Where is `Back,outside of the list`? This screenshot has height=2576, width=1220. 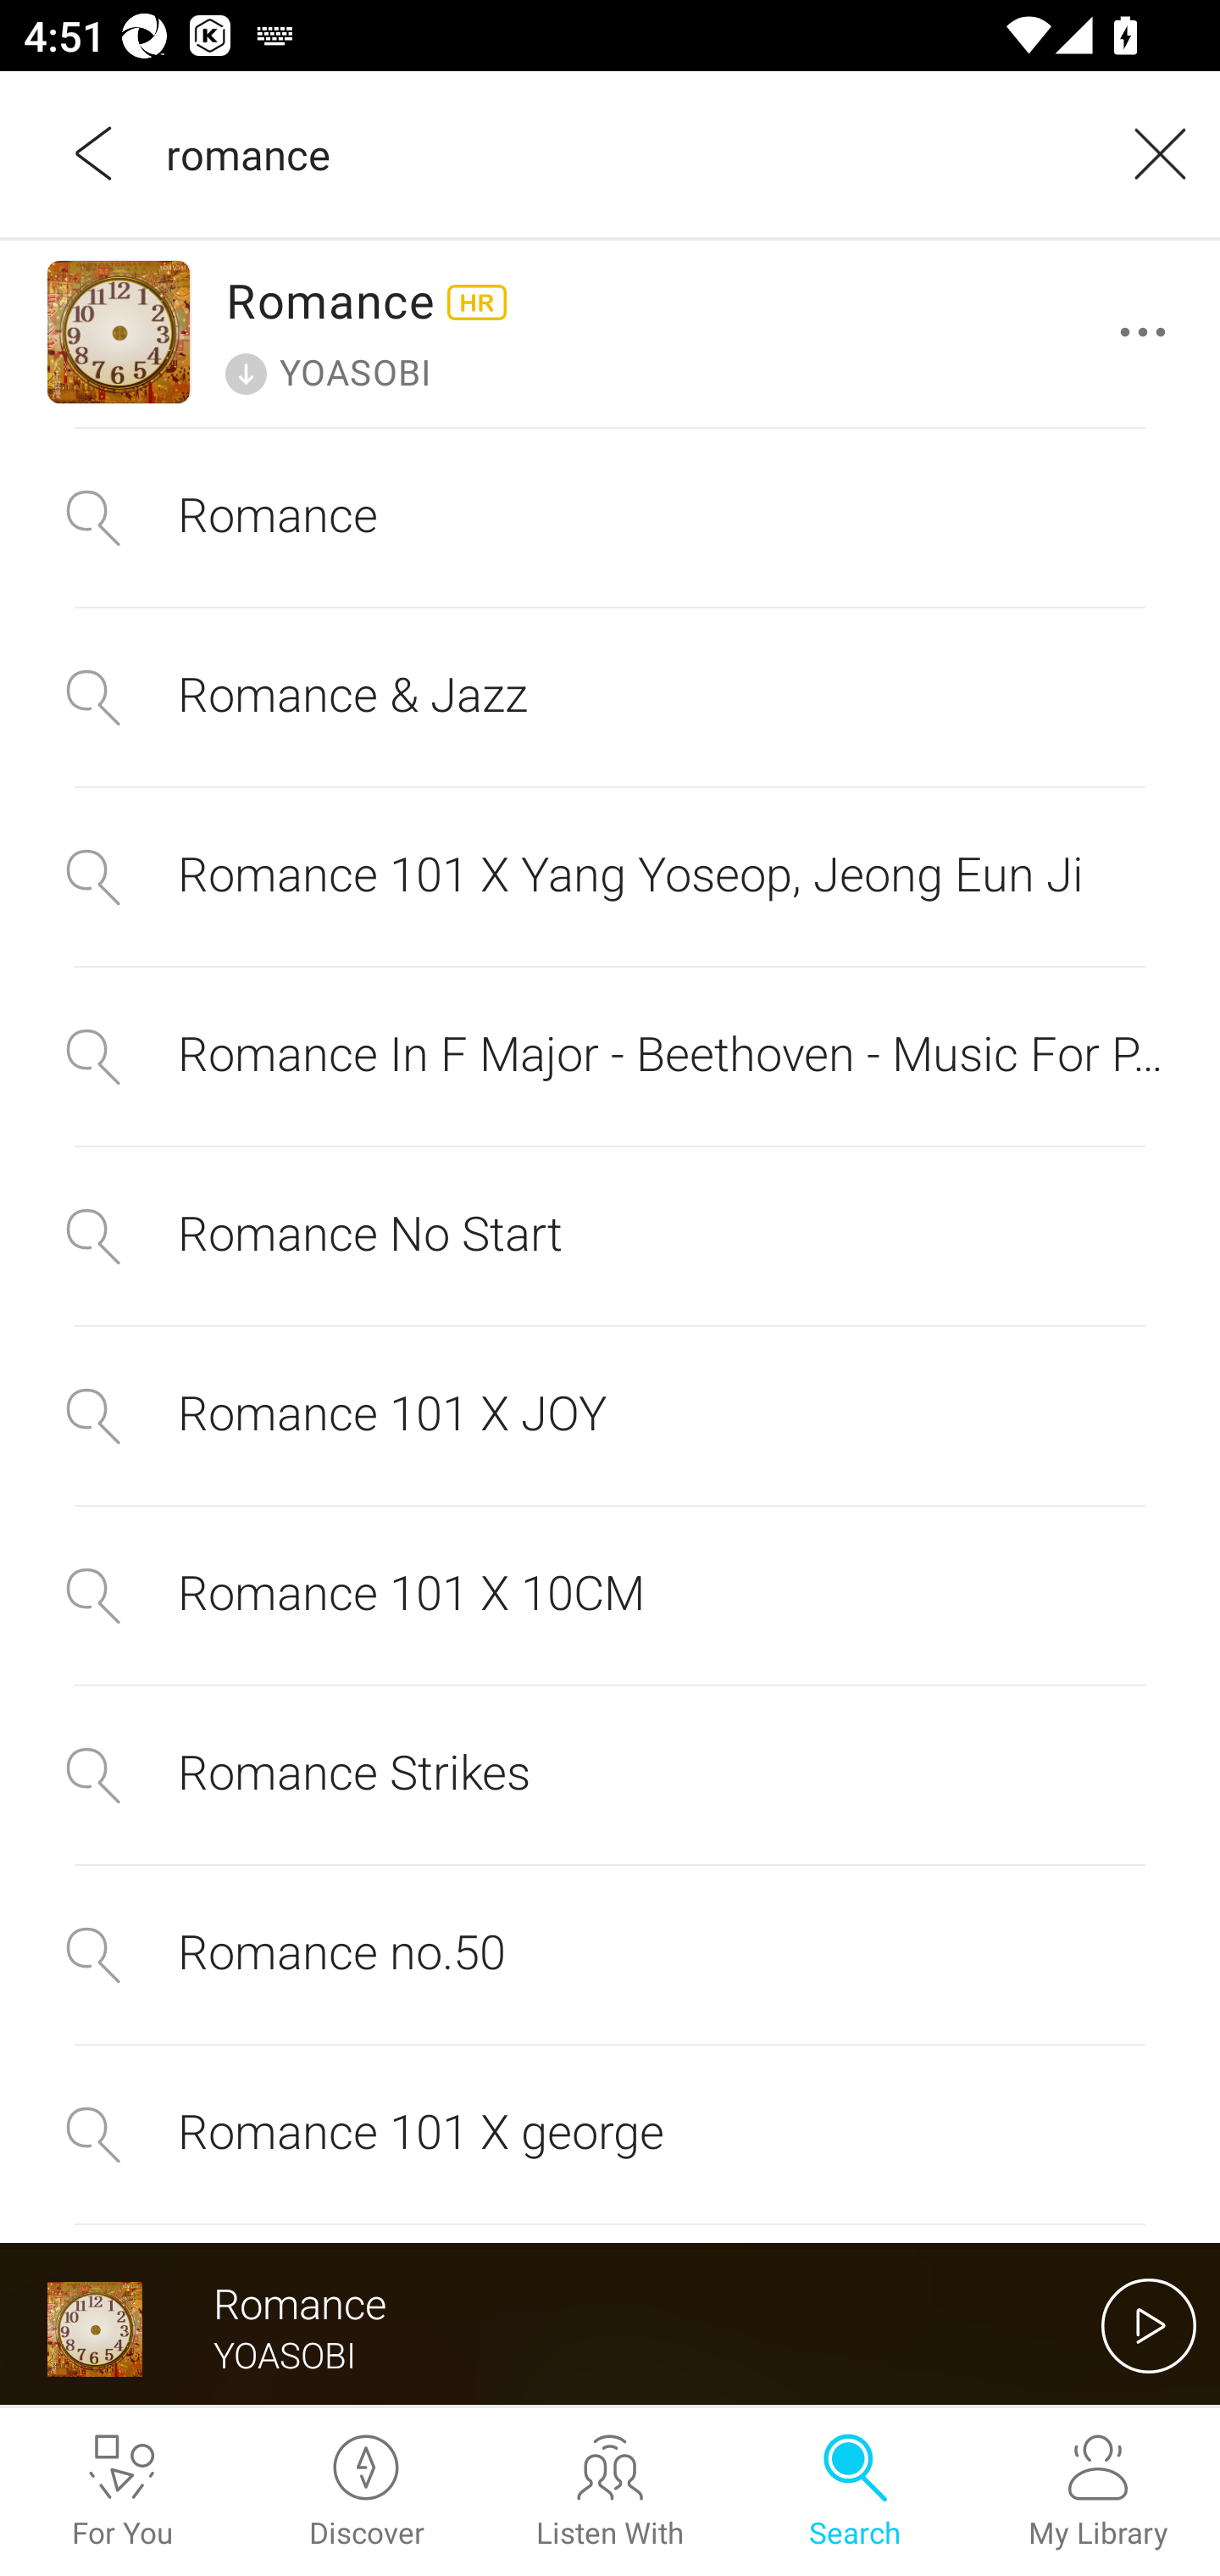 Back,outside of the list is located at coordinates (95, 153).